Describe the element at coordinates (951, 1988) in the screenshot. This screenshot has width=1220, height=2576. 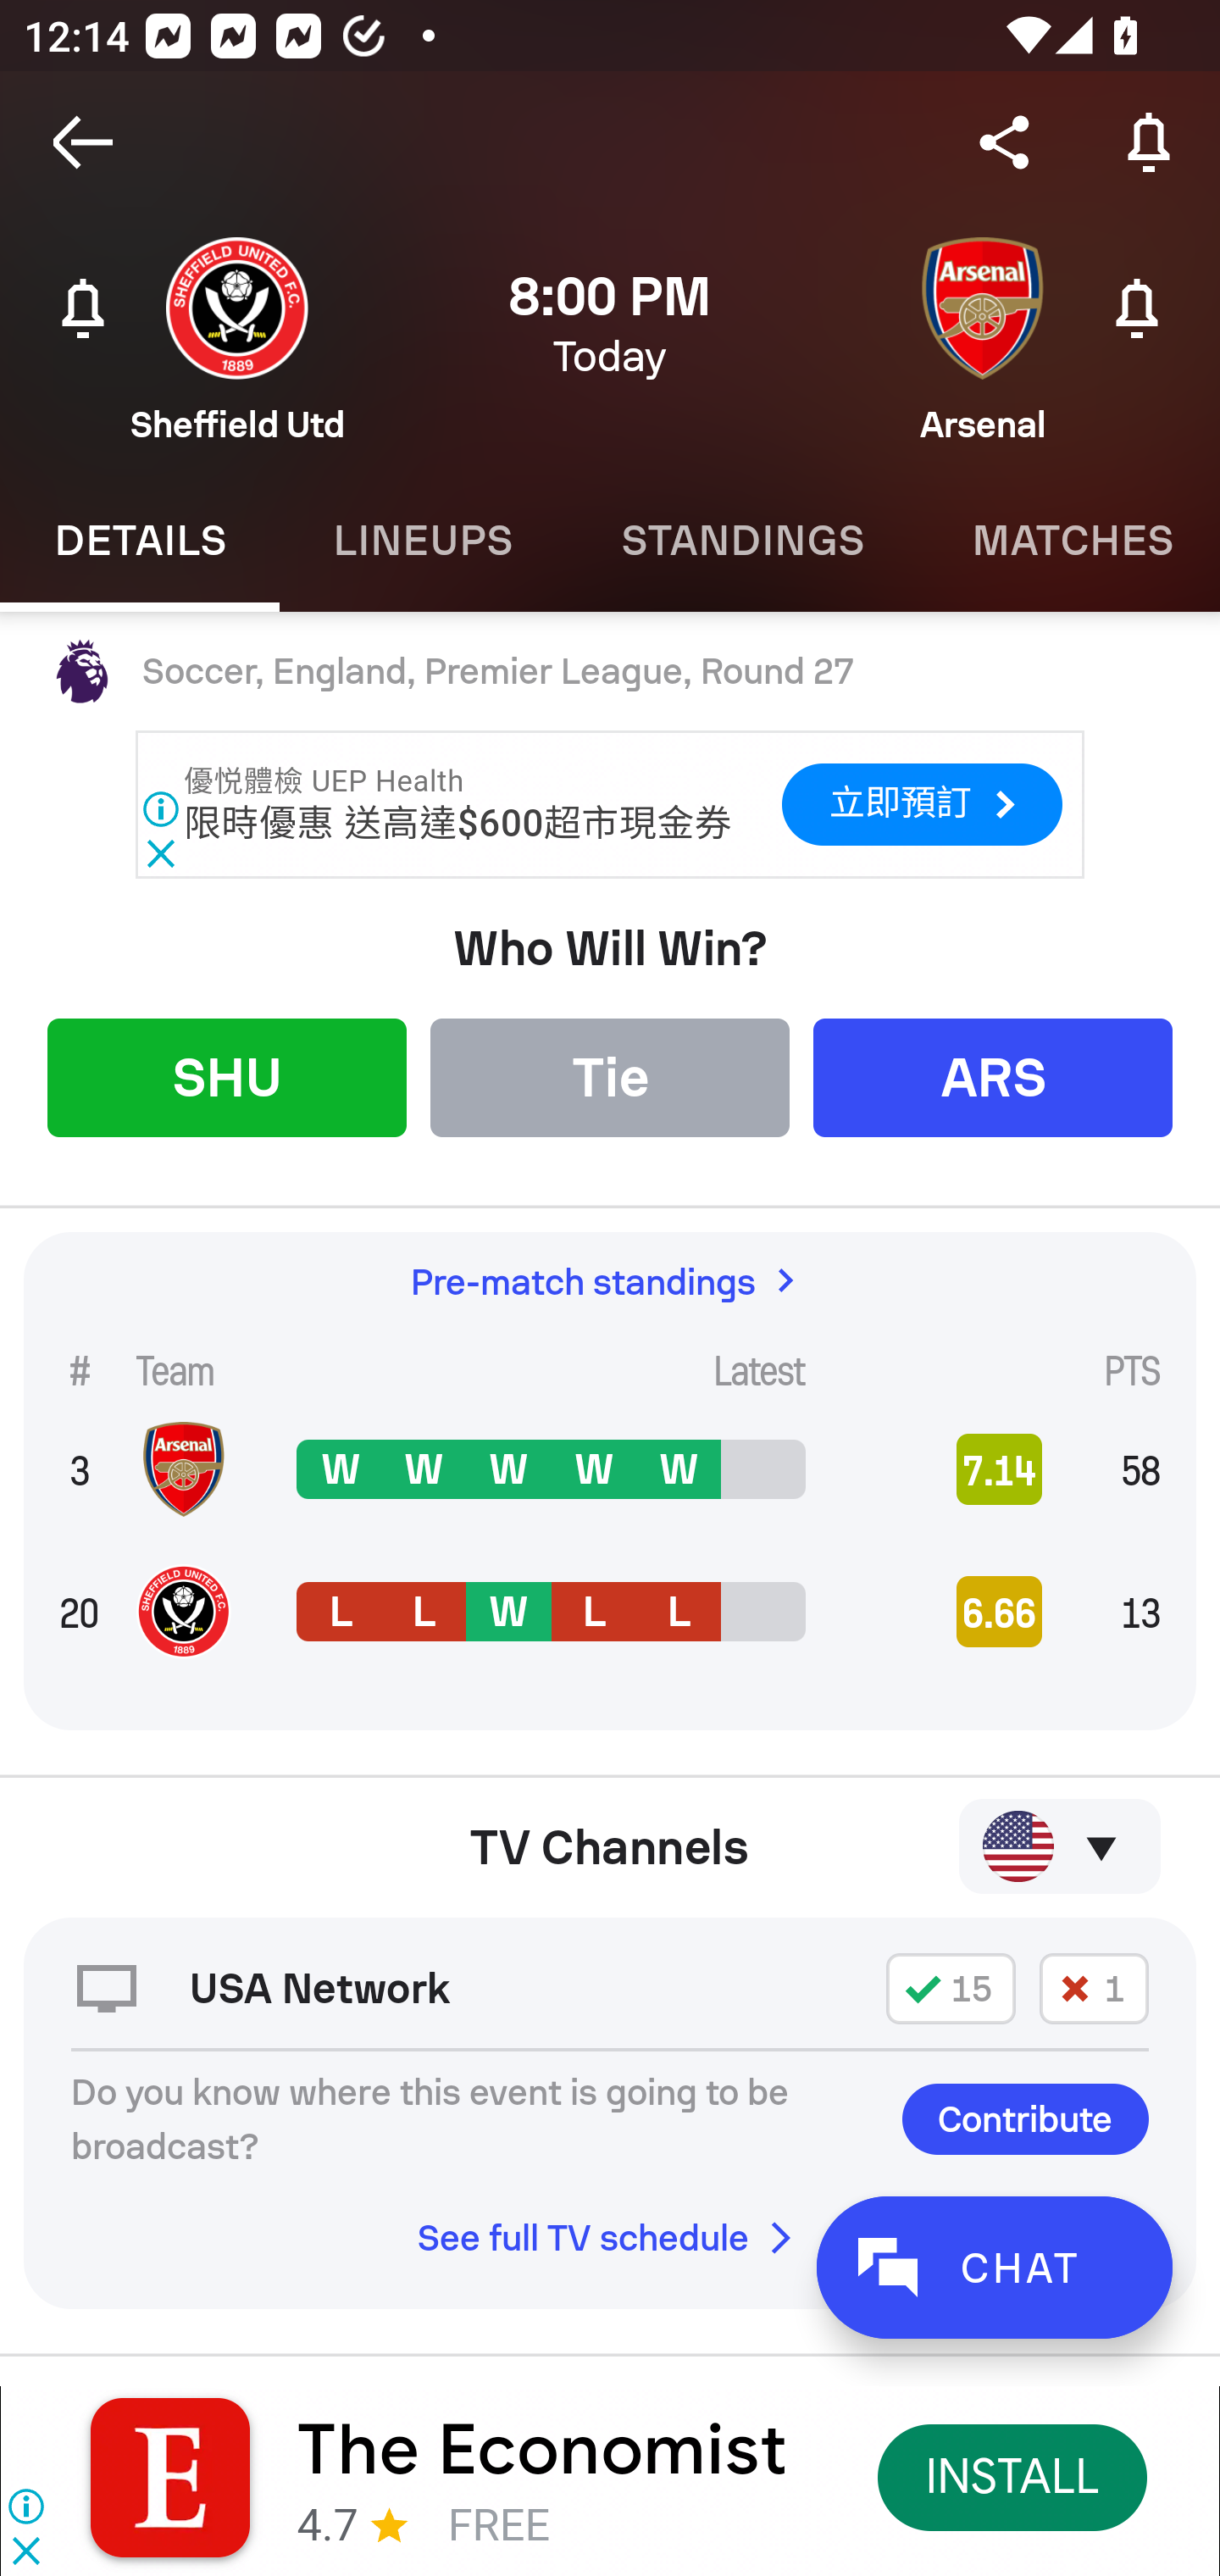
I see `15` at that location.